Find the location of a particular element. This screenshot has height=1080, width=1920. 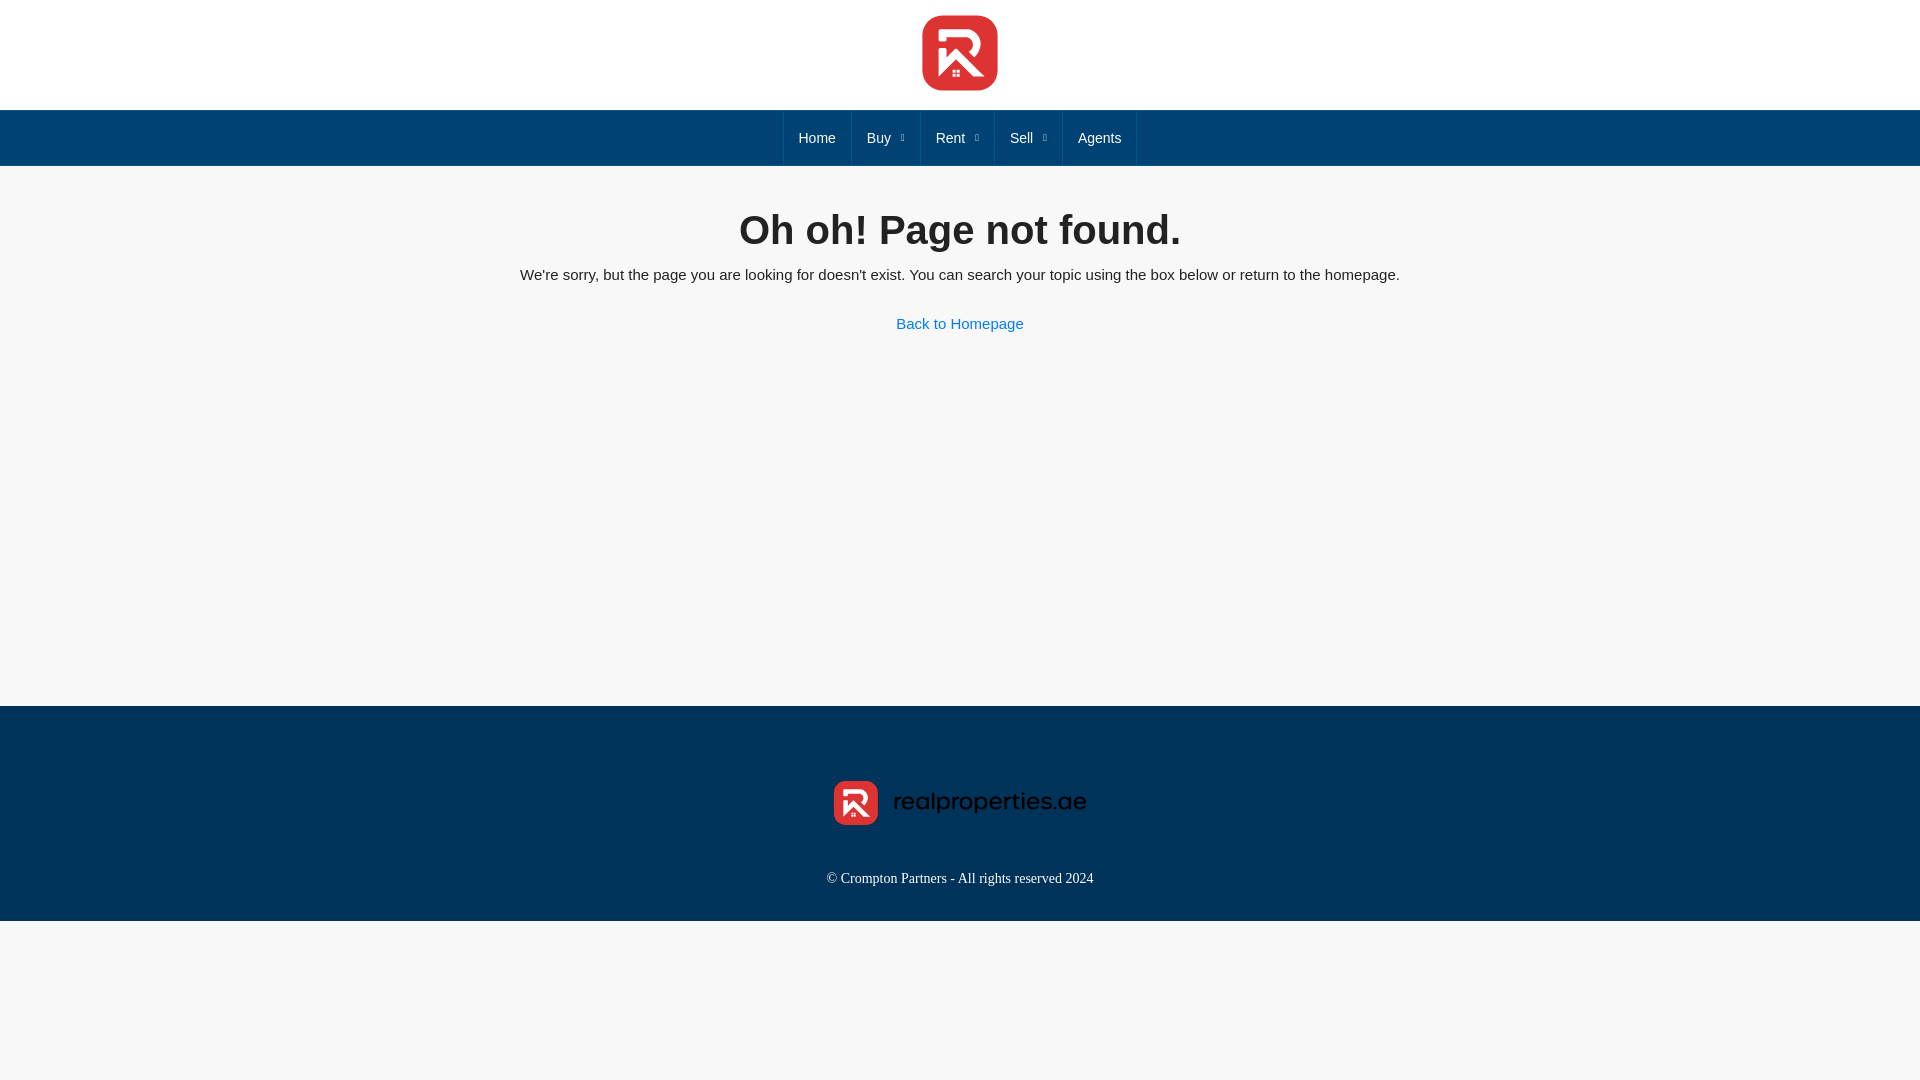

Back to Homepage is located at coordinates (960, 324).